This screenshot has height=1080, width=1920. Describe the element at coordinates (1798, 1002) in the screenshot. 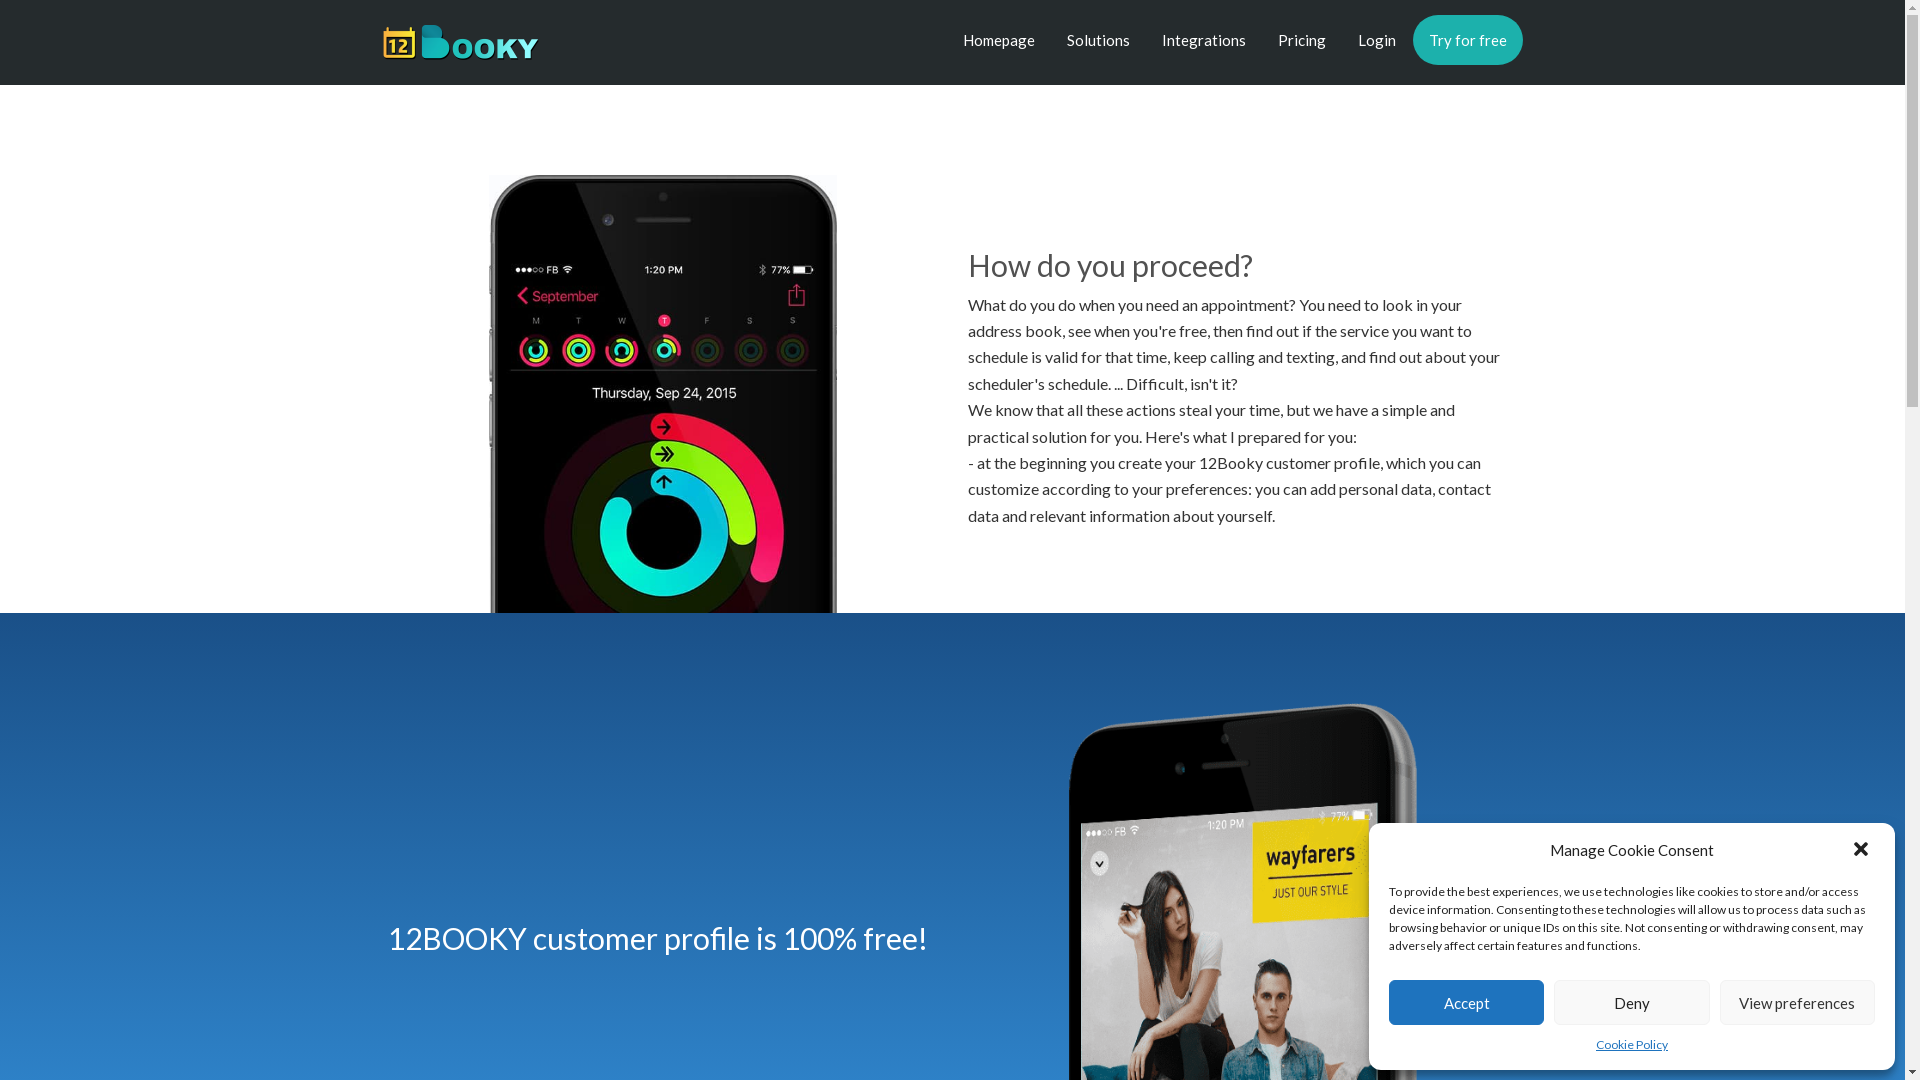

I see `View preferences` at that location.